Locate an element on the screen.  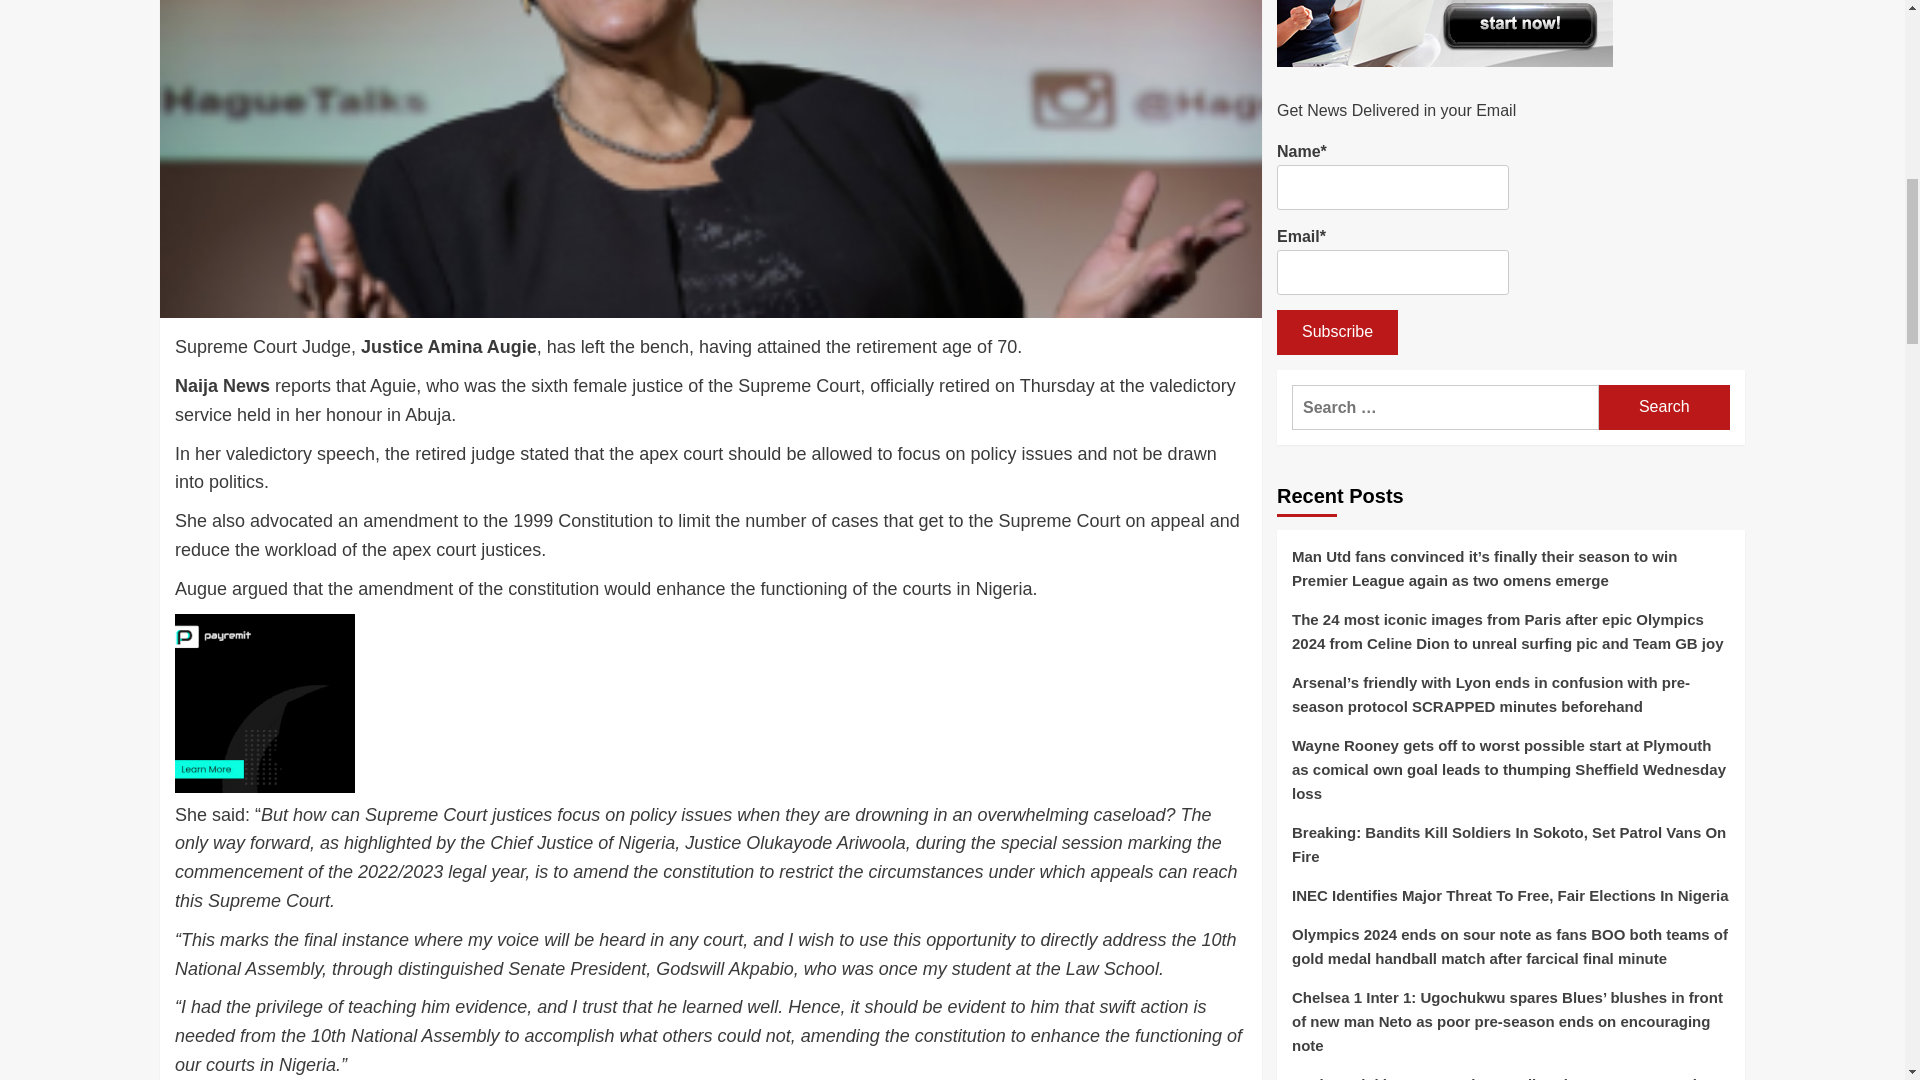
Subscribe is located at coordinates (1336, 332).